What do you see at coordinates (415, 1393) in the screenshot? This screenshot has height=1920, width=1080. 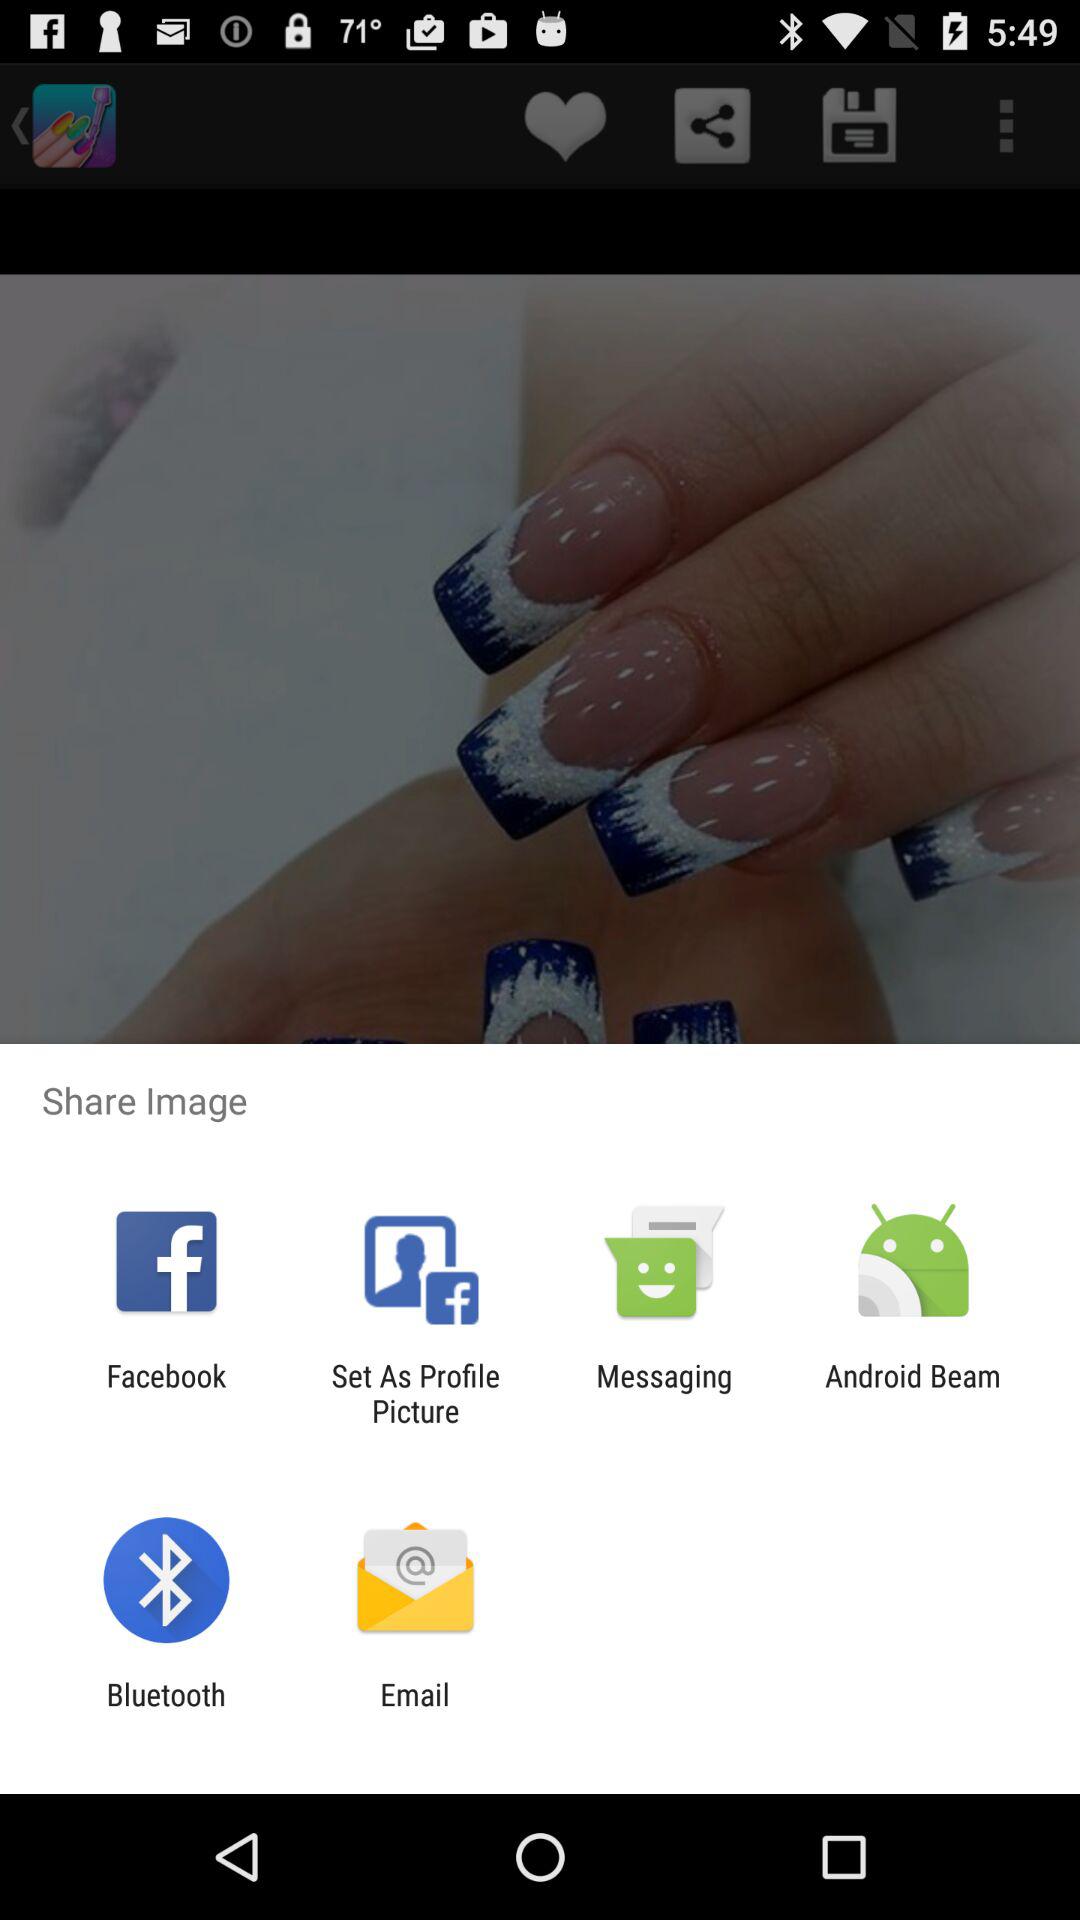 I see `click the item next to messaging app` at bounding box center [415, 1393].